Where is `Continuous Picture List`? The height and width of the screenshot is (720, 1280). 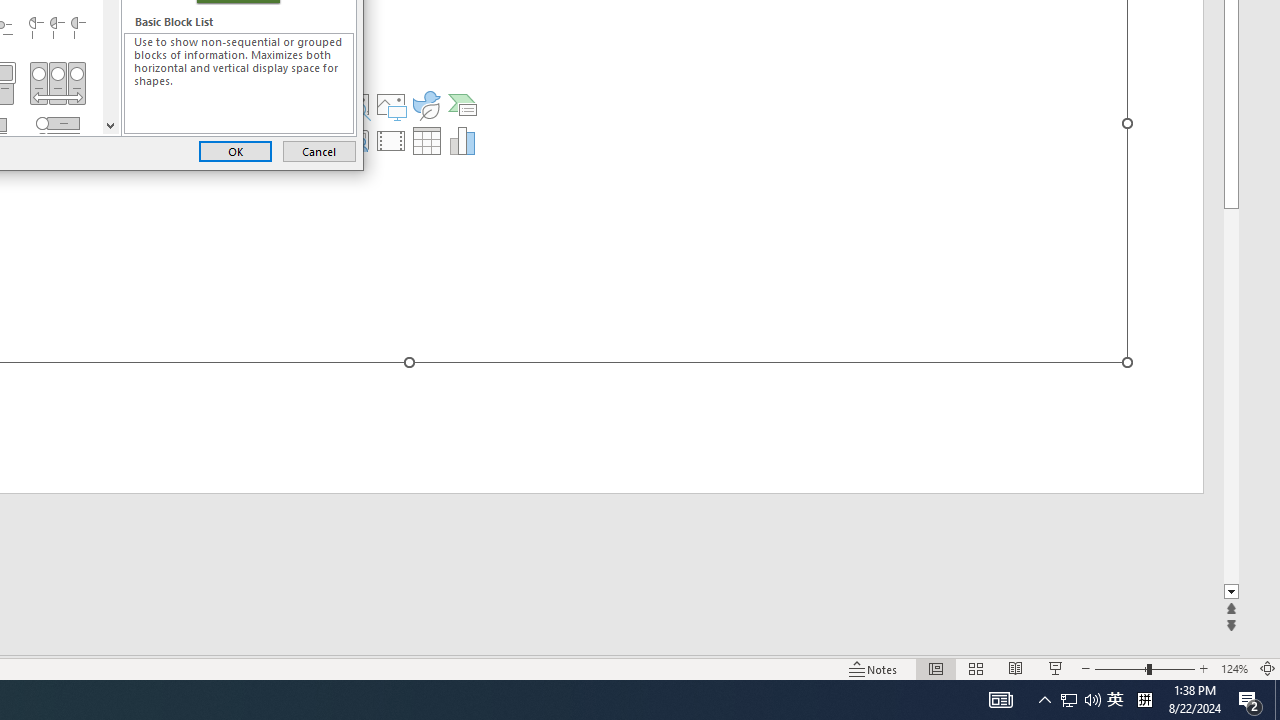 Continuous Picture List is located at coordinates (57, 84).